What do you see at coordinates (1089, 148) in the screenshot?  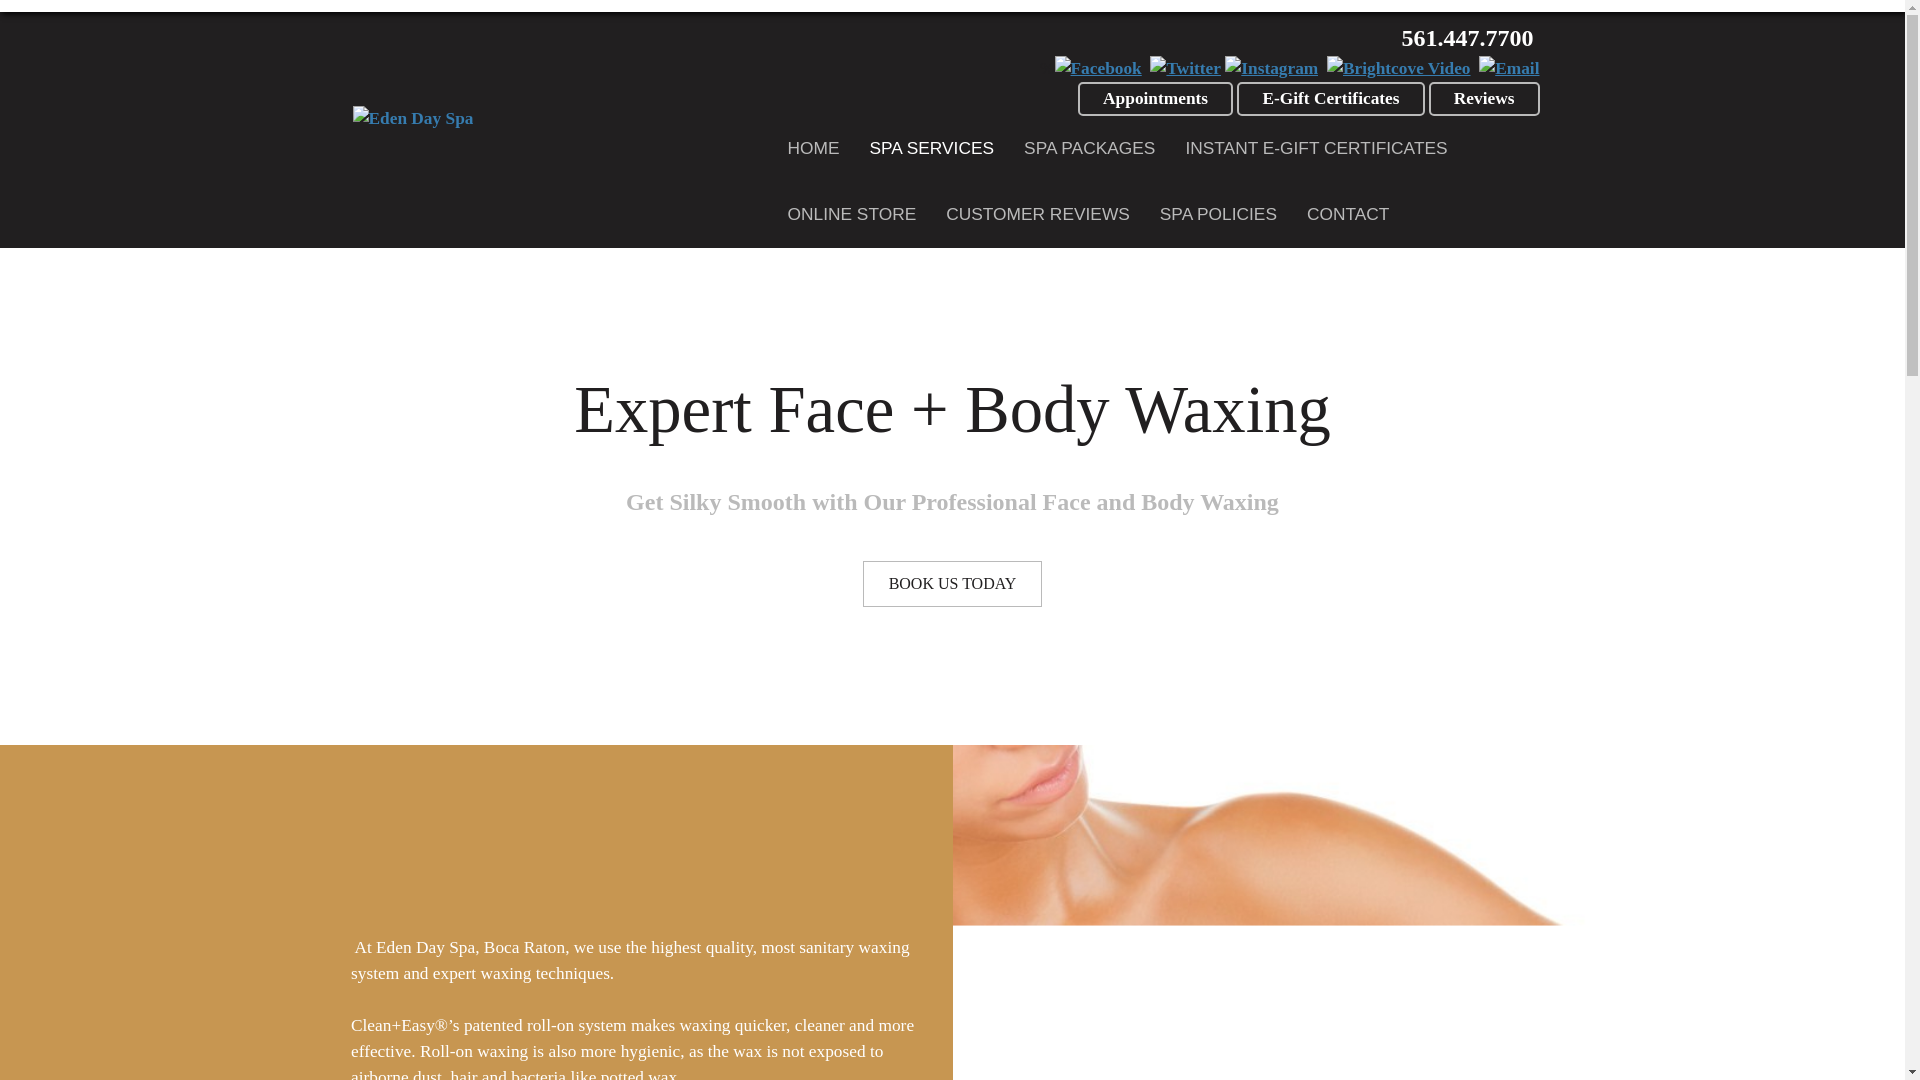 I see `SPA PACKAGES` at bounding box center [1089, 148].